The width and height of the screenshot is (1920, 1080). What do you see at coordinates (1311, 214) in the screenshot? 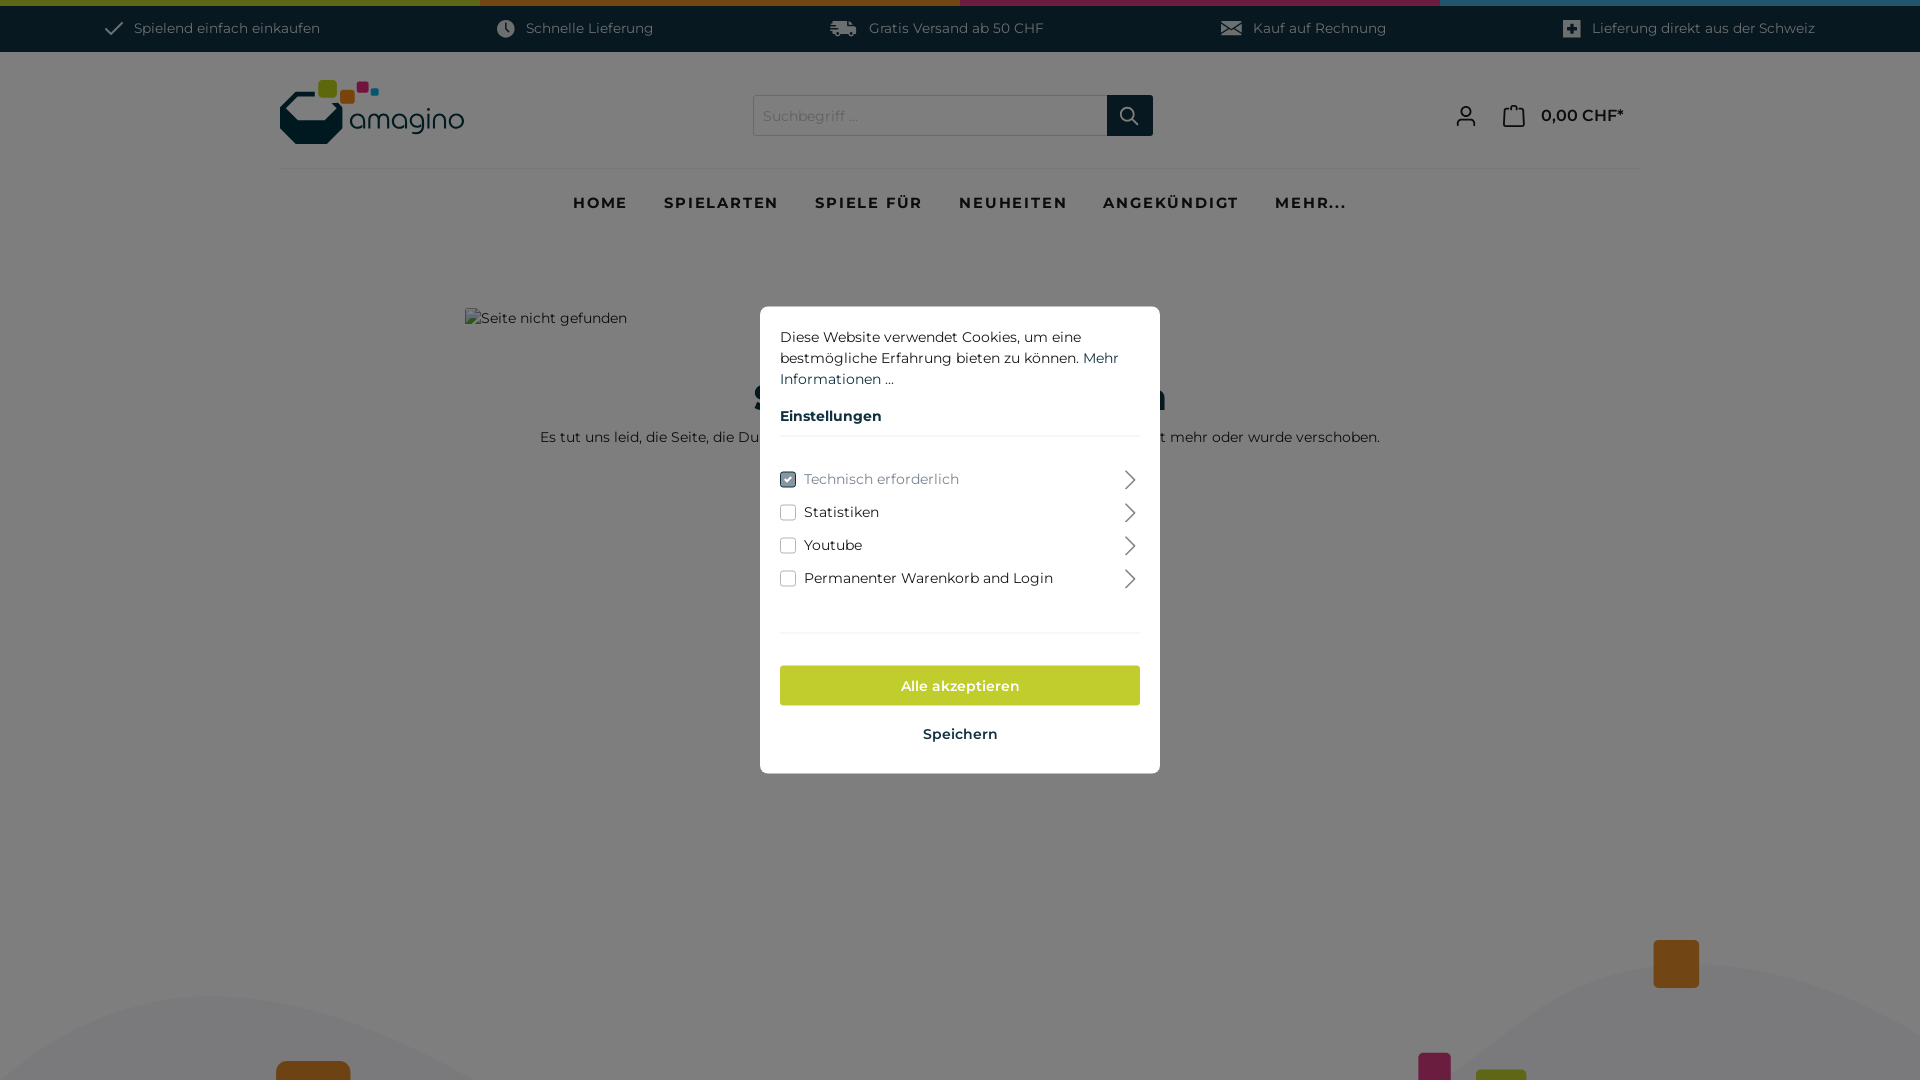
I see `MEHR...` at bounding box center [1311, 214].